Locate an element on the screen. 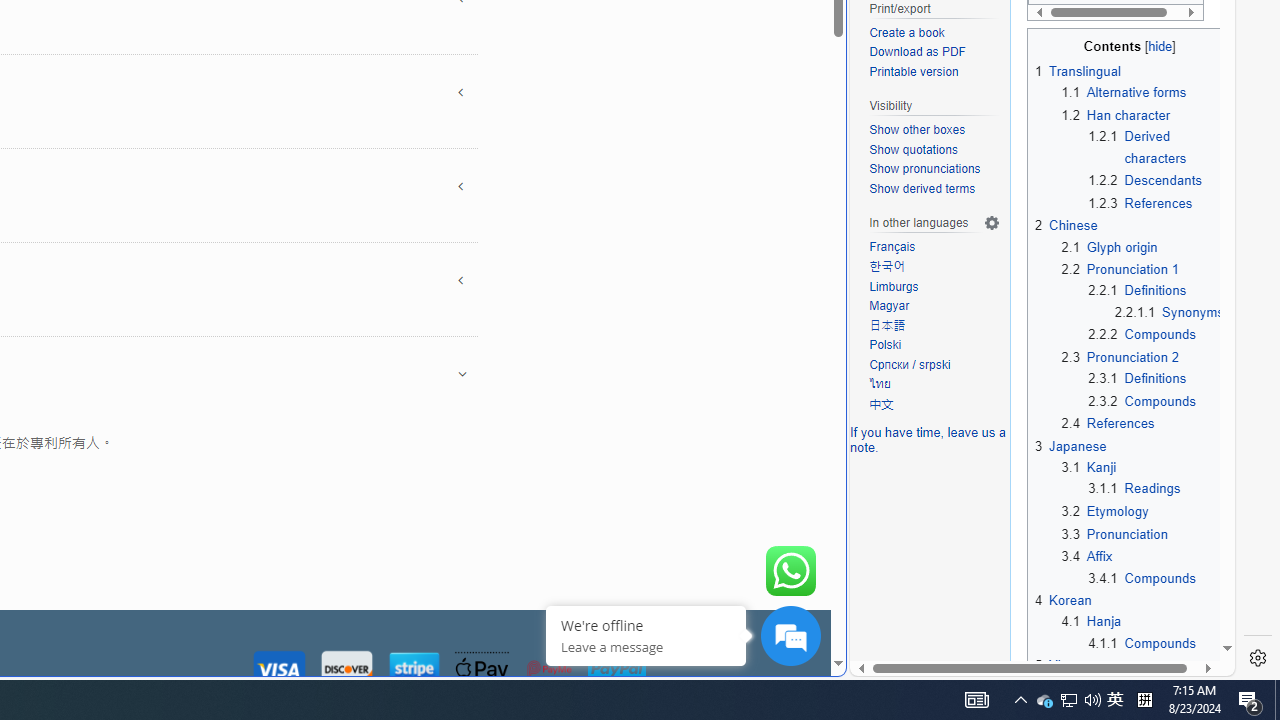 The height and width of the screenshot is (720, 1280). 1.1Alternative forms is located at coordinates (1142, 92).